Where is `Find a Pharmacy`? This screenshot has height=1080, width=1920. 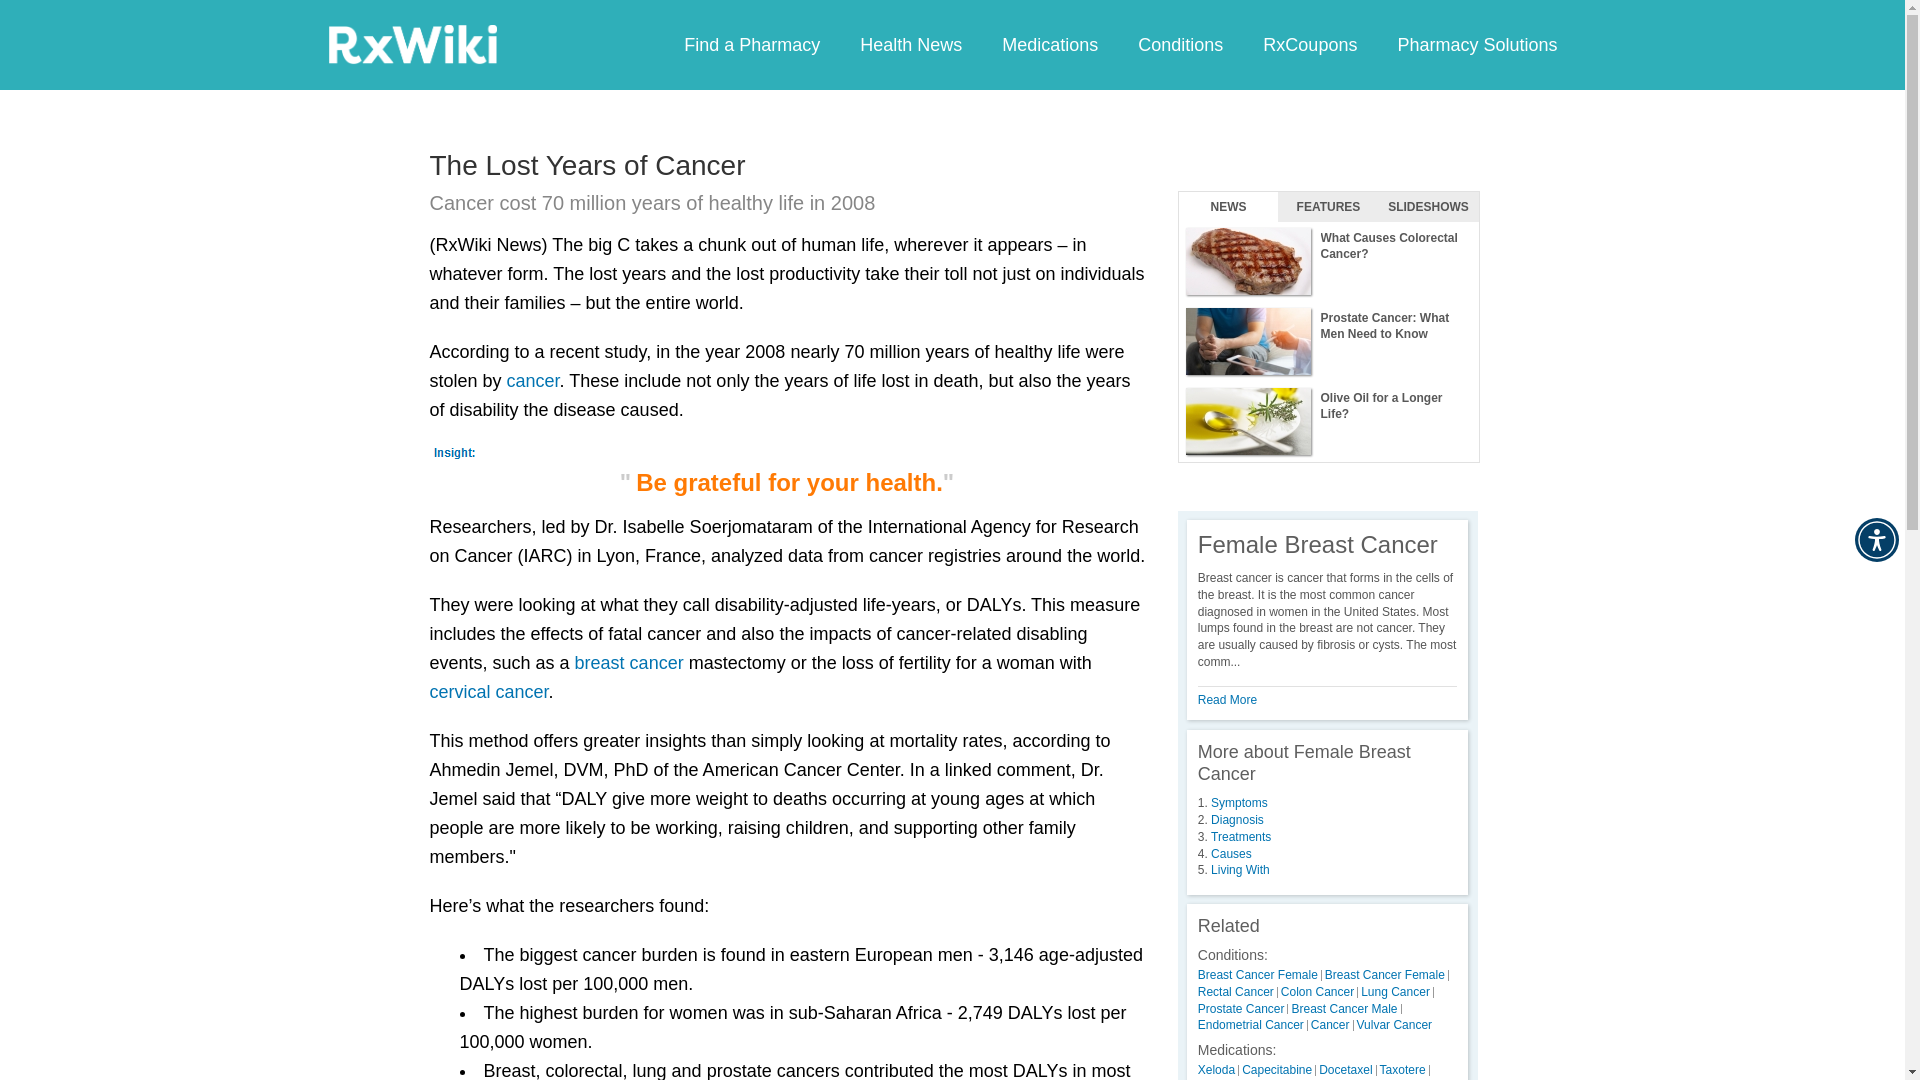
Find a Pharmacy is located at coordinates (752, 44).